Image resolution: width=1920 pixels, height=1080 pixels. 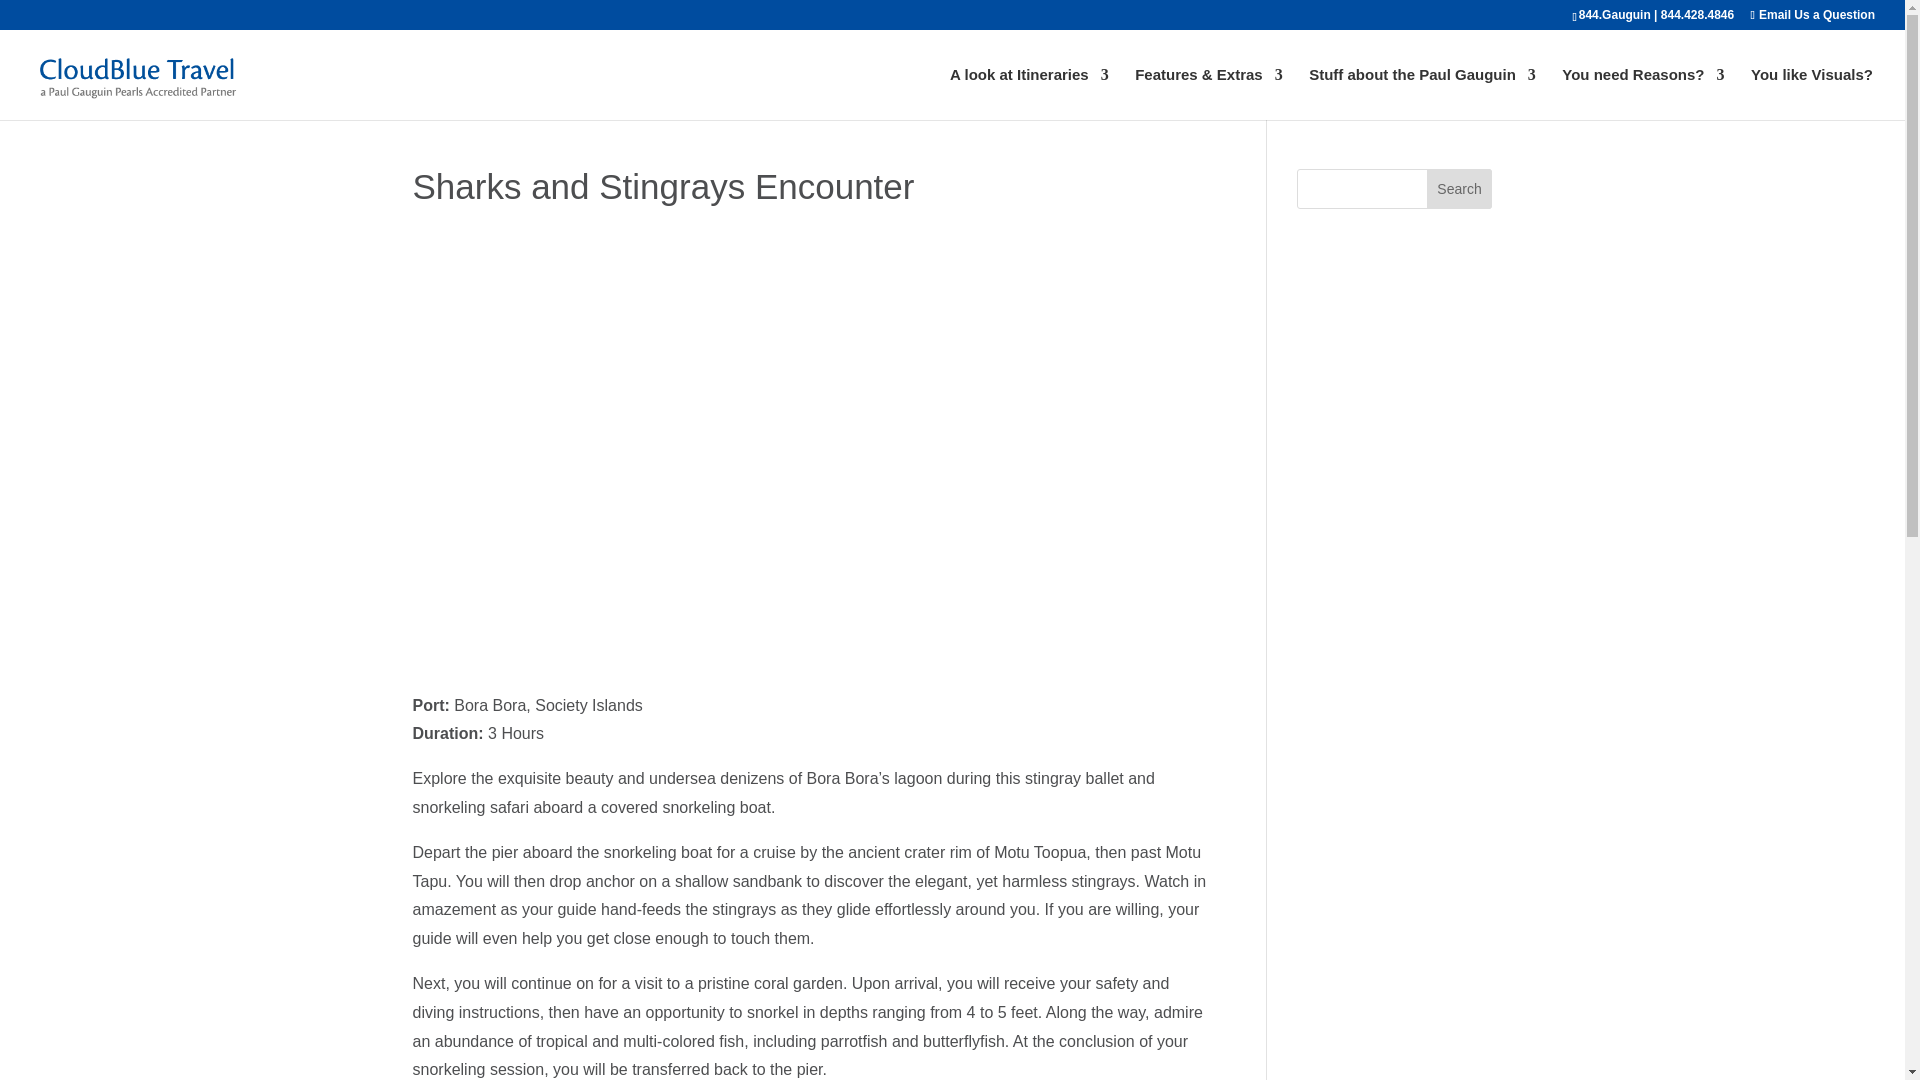 I want to click on Email Us a Question, so click(x=1813, y=14).